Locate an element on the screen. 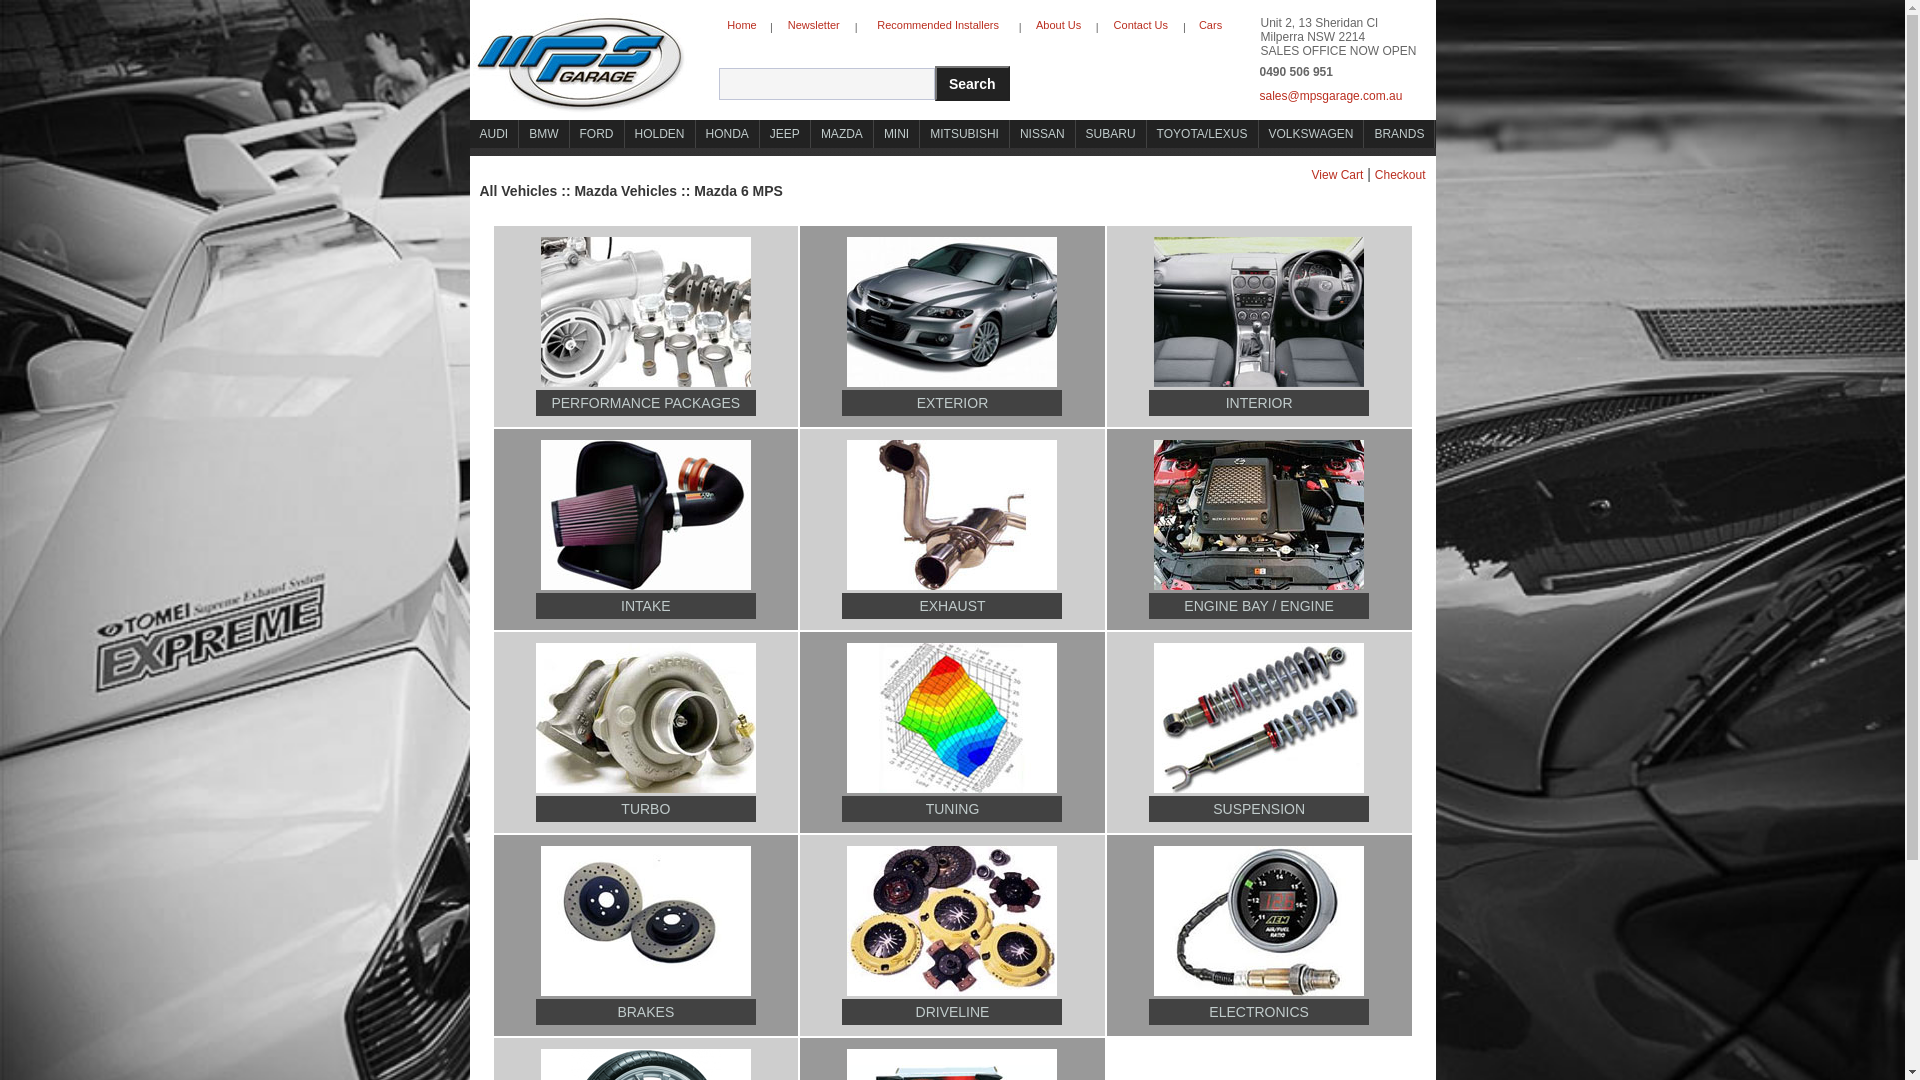 This screenshot has height=1080, width=1920. Cars is located at coordinates (1211, 26).